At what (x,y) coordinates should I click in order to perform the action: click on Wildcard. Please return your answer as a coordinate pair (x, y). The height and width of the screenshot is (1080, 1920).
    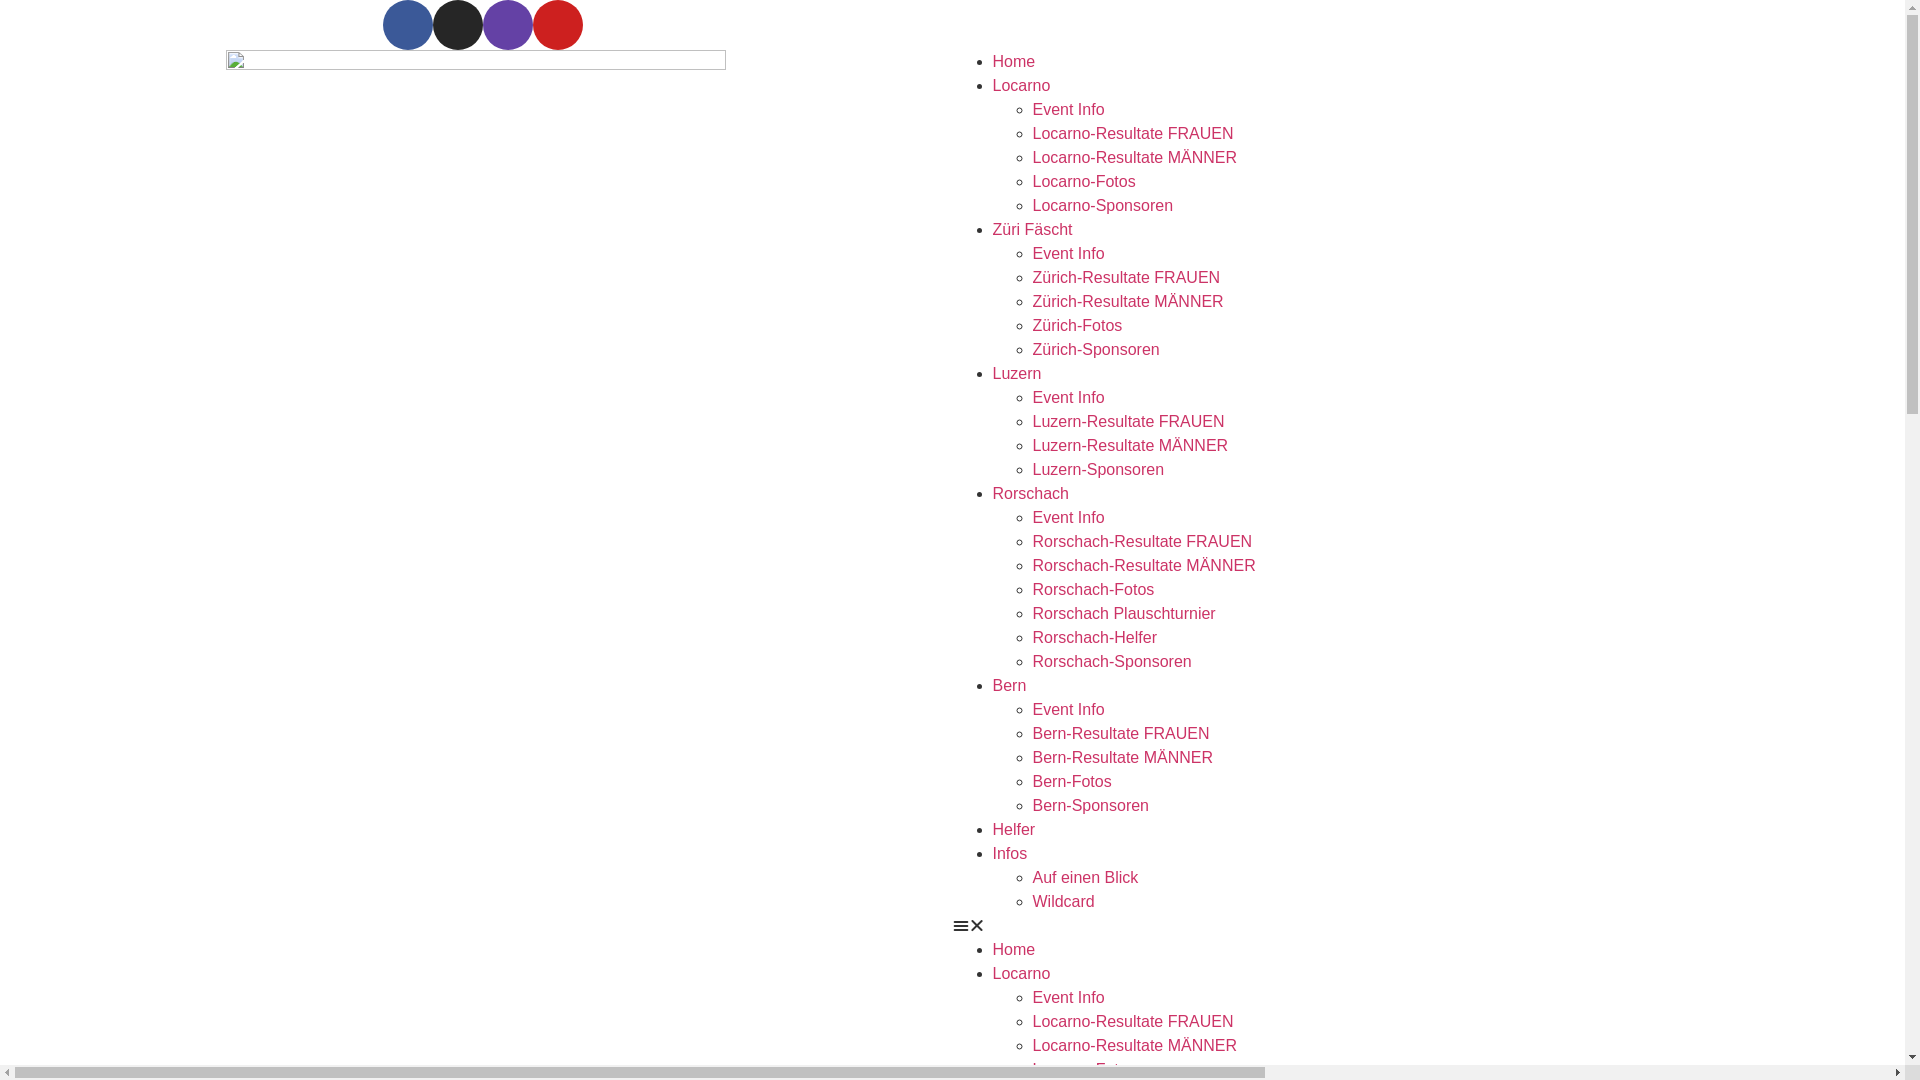
    Looking at the image, I should click on (1063, 902).